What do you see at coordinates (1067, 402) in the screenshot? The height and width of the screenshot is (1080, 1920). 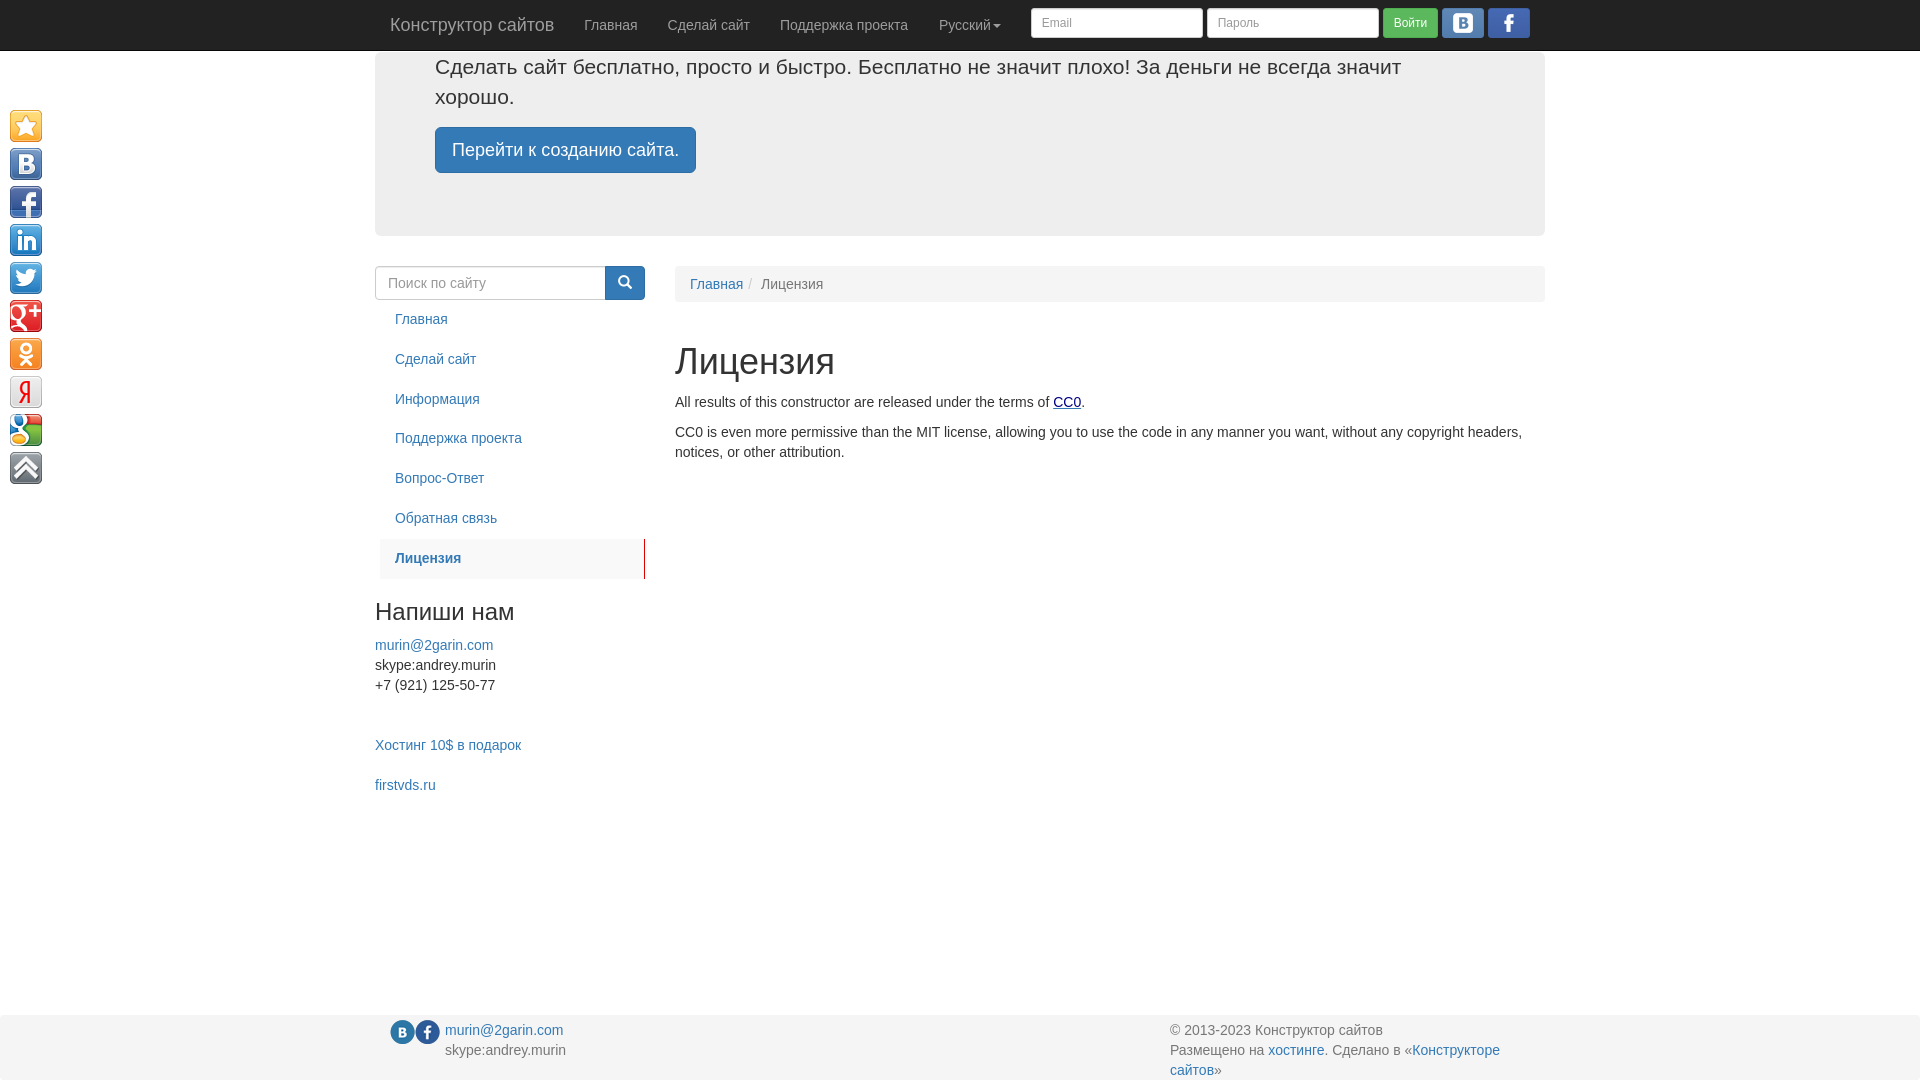 I see `CC0` at bounding box center [1067, 402].